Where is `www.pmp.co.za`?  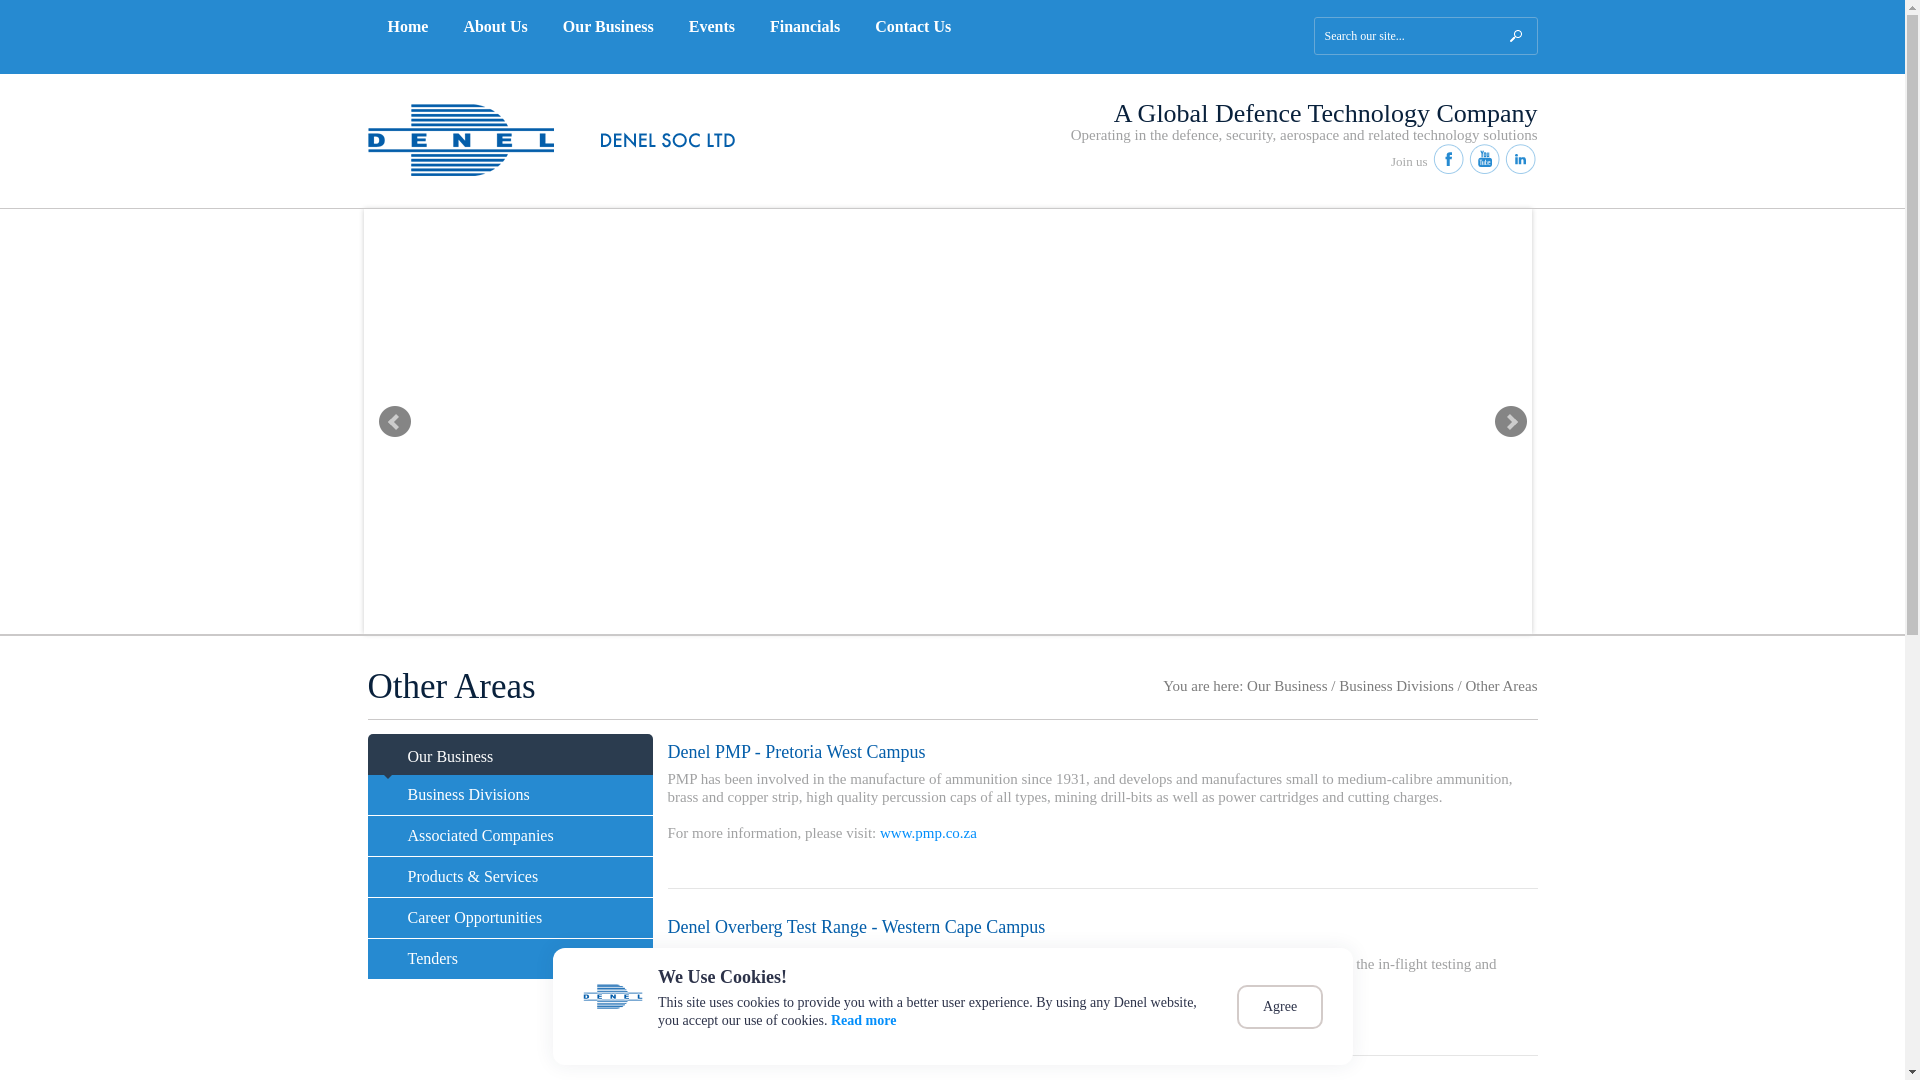
www.pmp.co.za is located at coordinates (928, 833).